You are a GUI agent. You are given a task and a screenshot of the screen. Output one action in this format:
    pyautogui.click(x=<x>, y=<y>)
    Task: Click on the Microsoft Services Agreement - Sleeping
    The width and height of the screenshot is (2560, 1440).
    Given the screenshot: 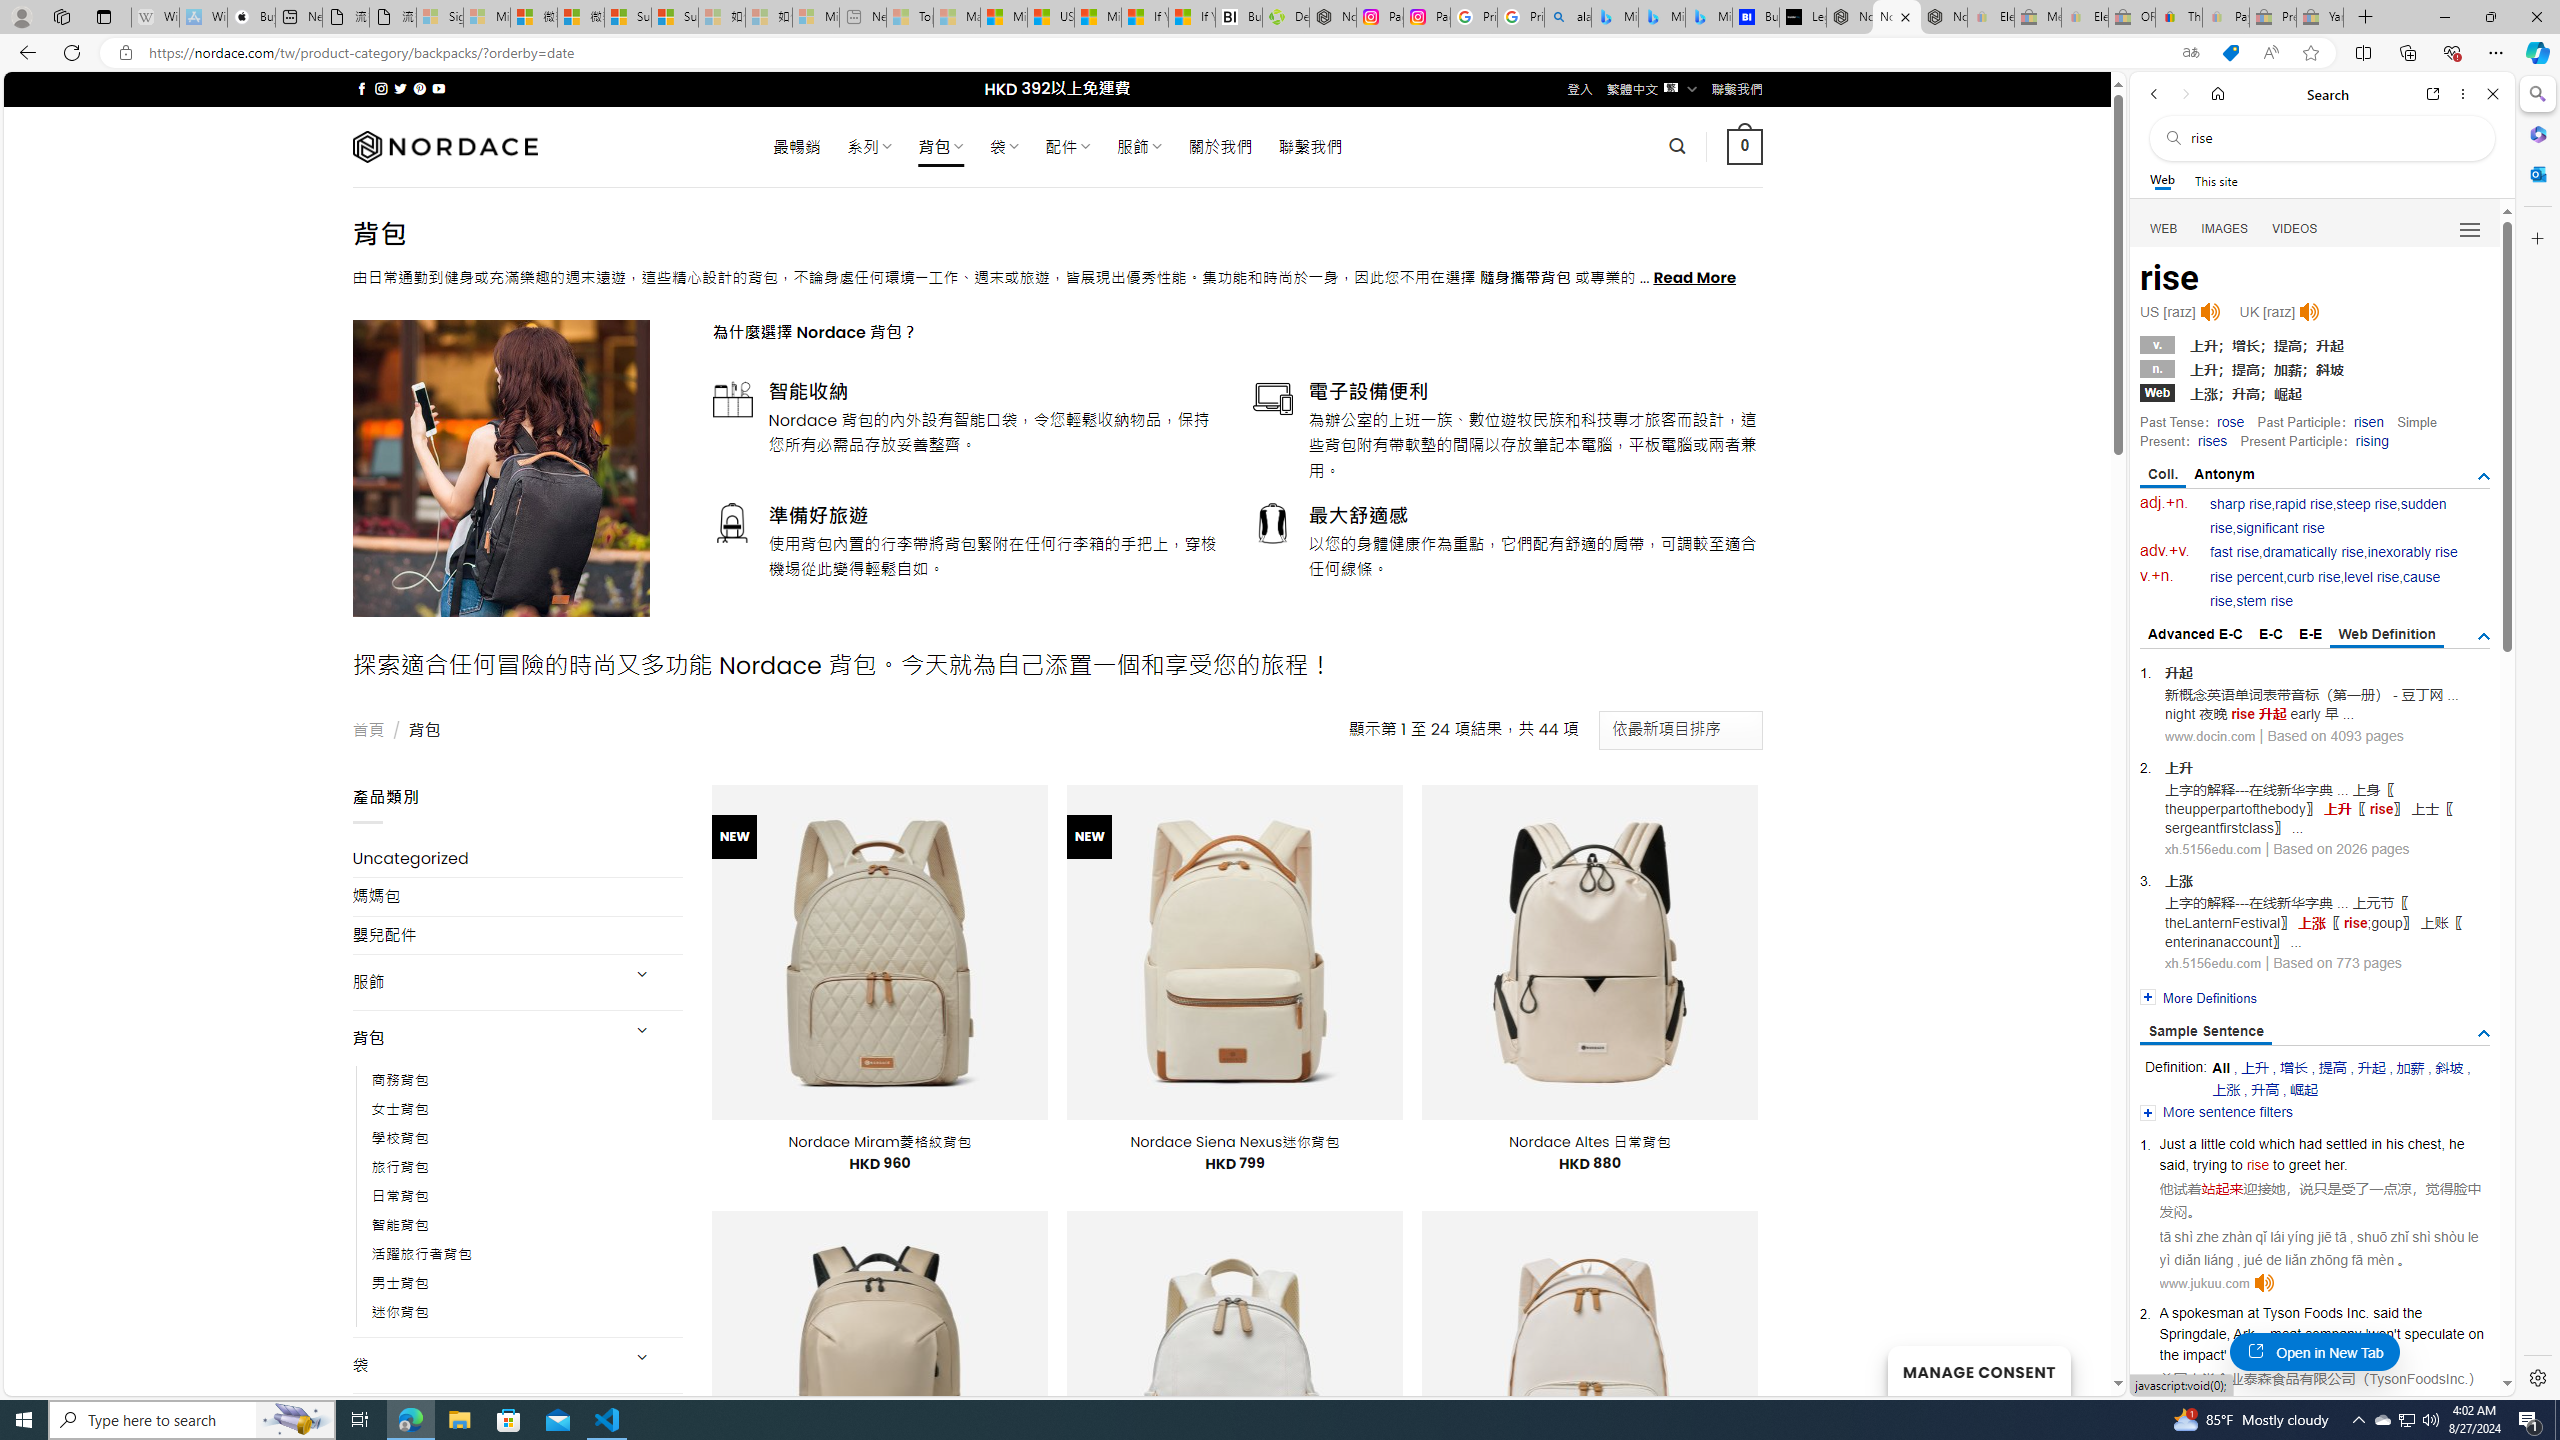 What is the action you would take?
    pyautogui.click(x=487, y=17)
    